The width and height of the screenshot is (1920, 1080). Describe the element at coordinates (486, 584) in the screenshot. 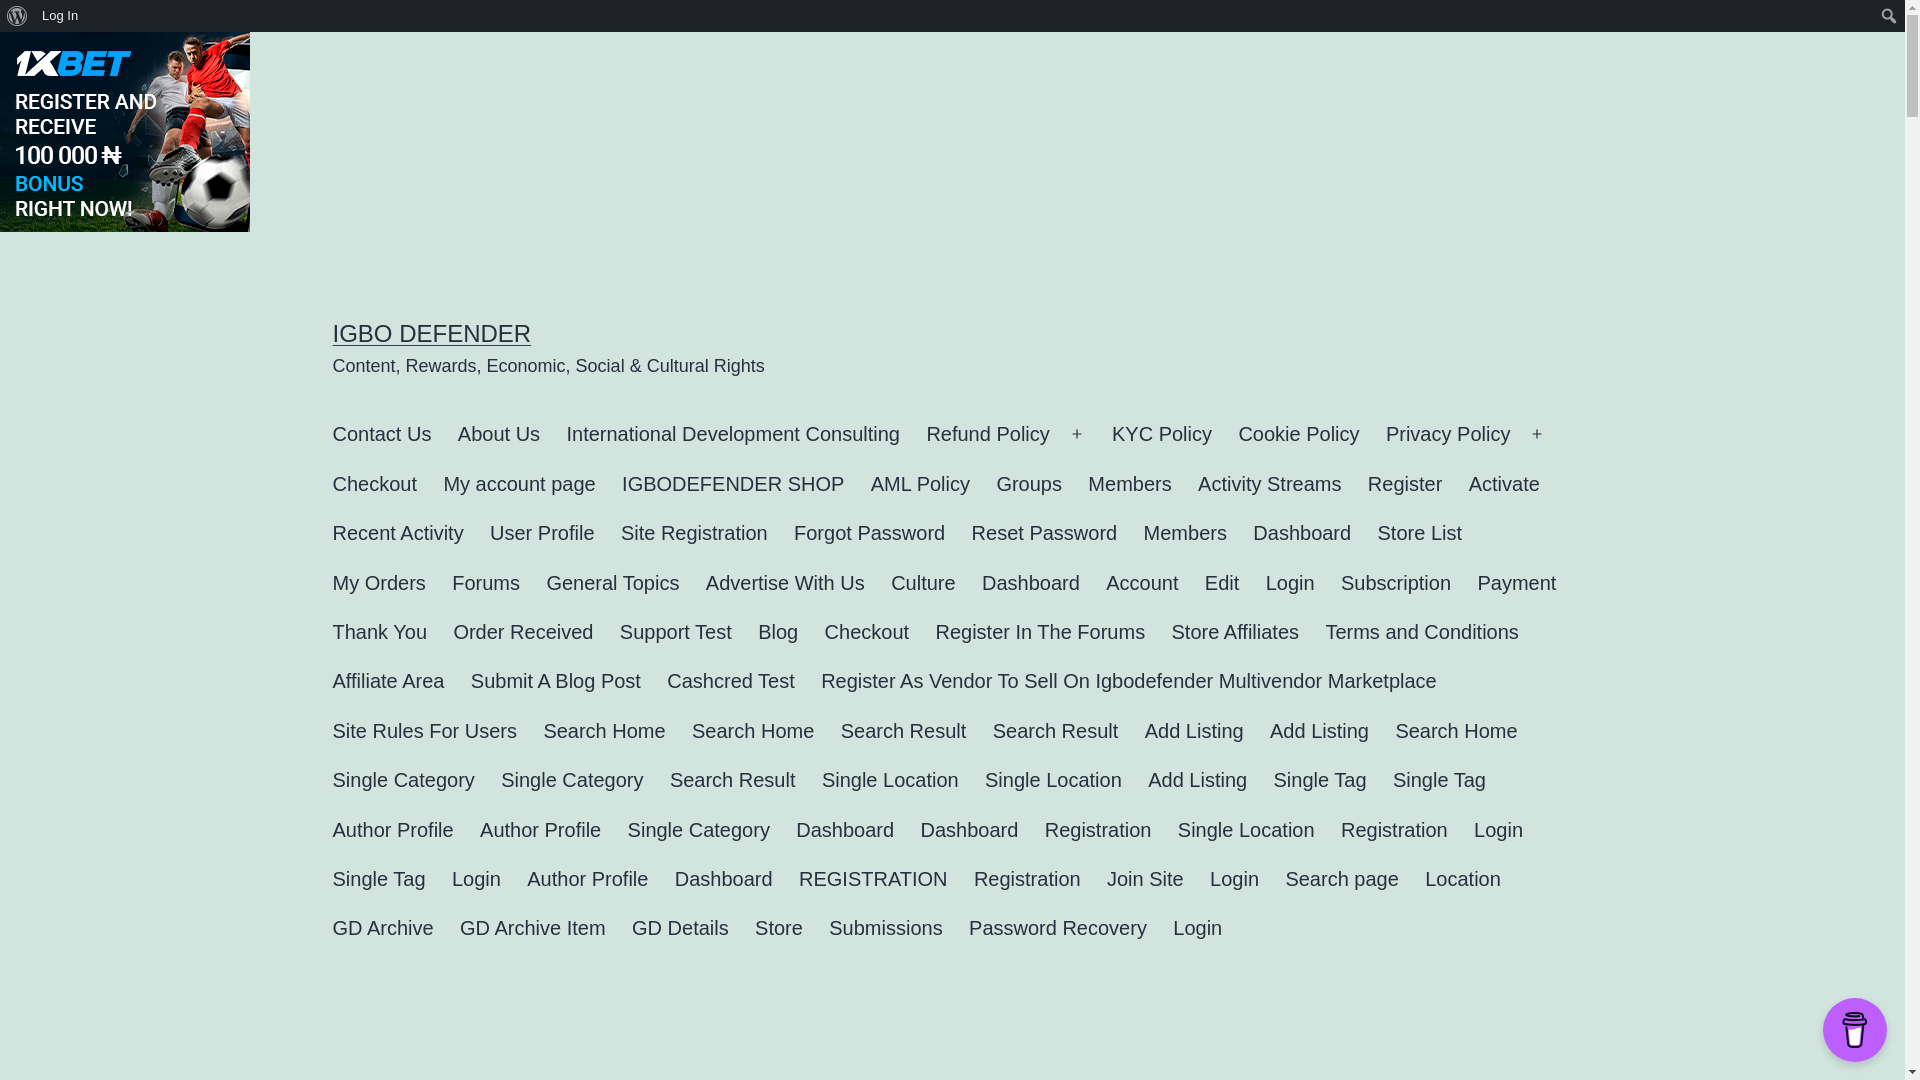

I see `Forums` at that location.